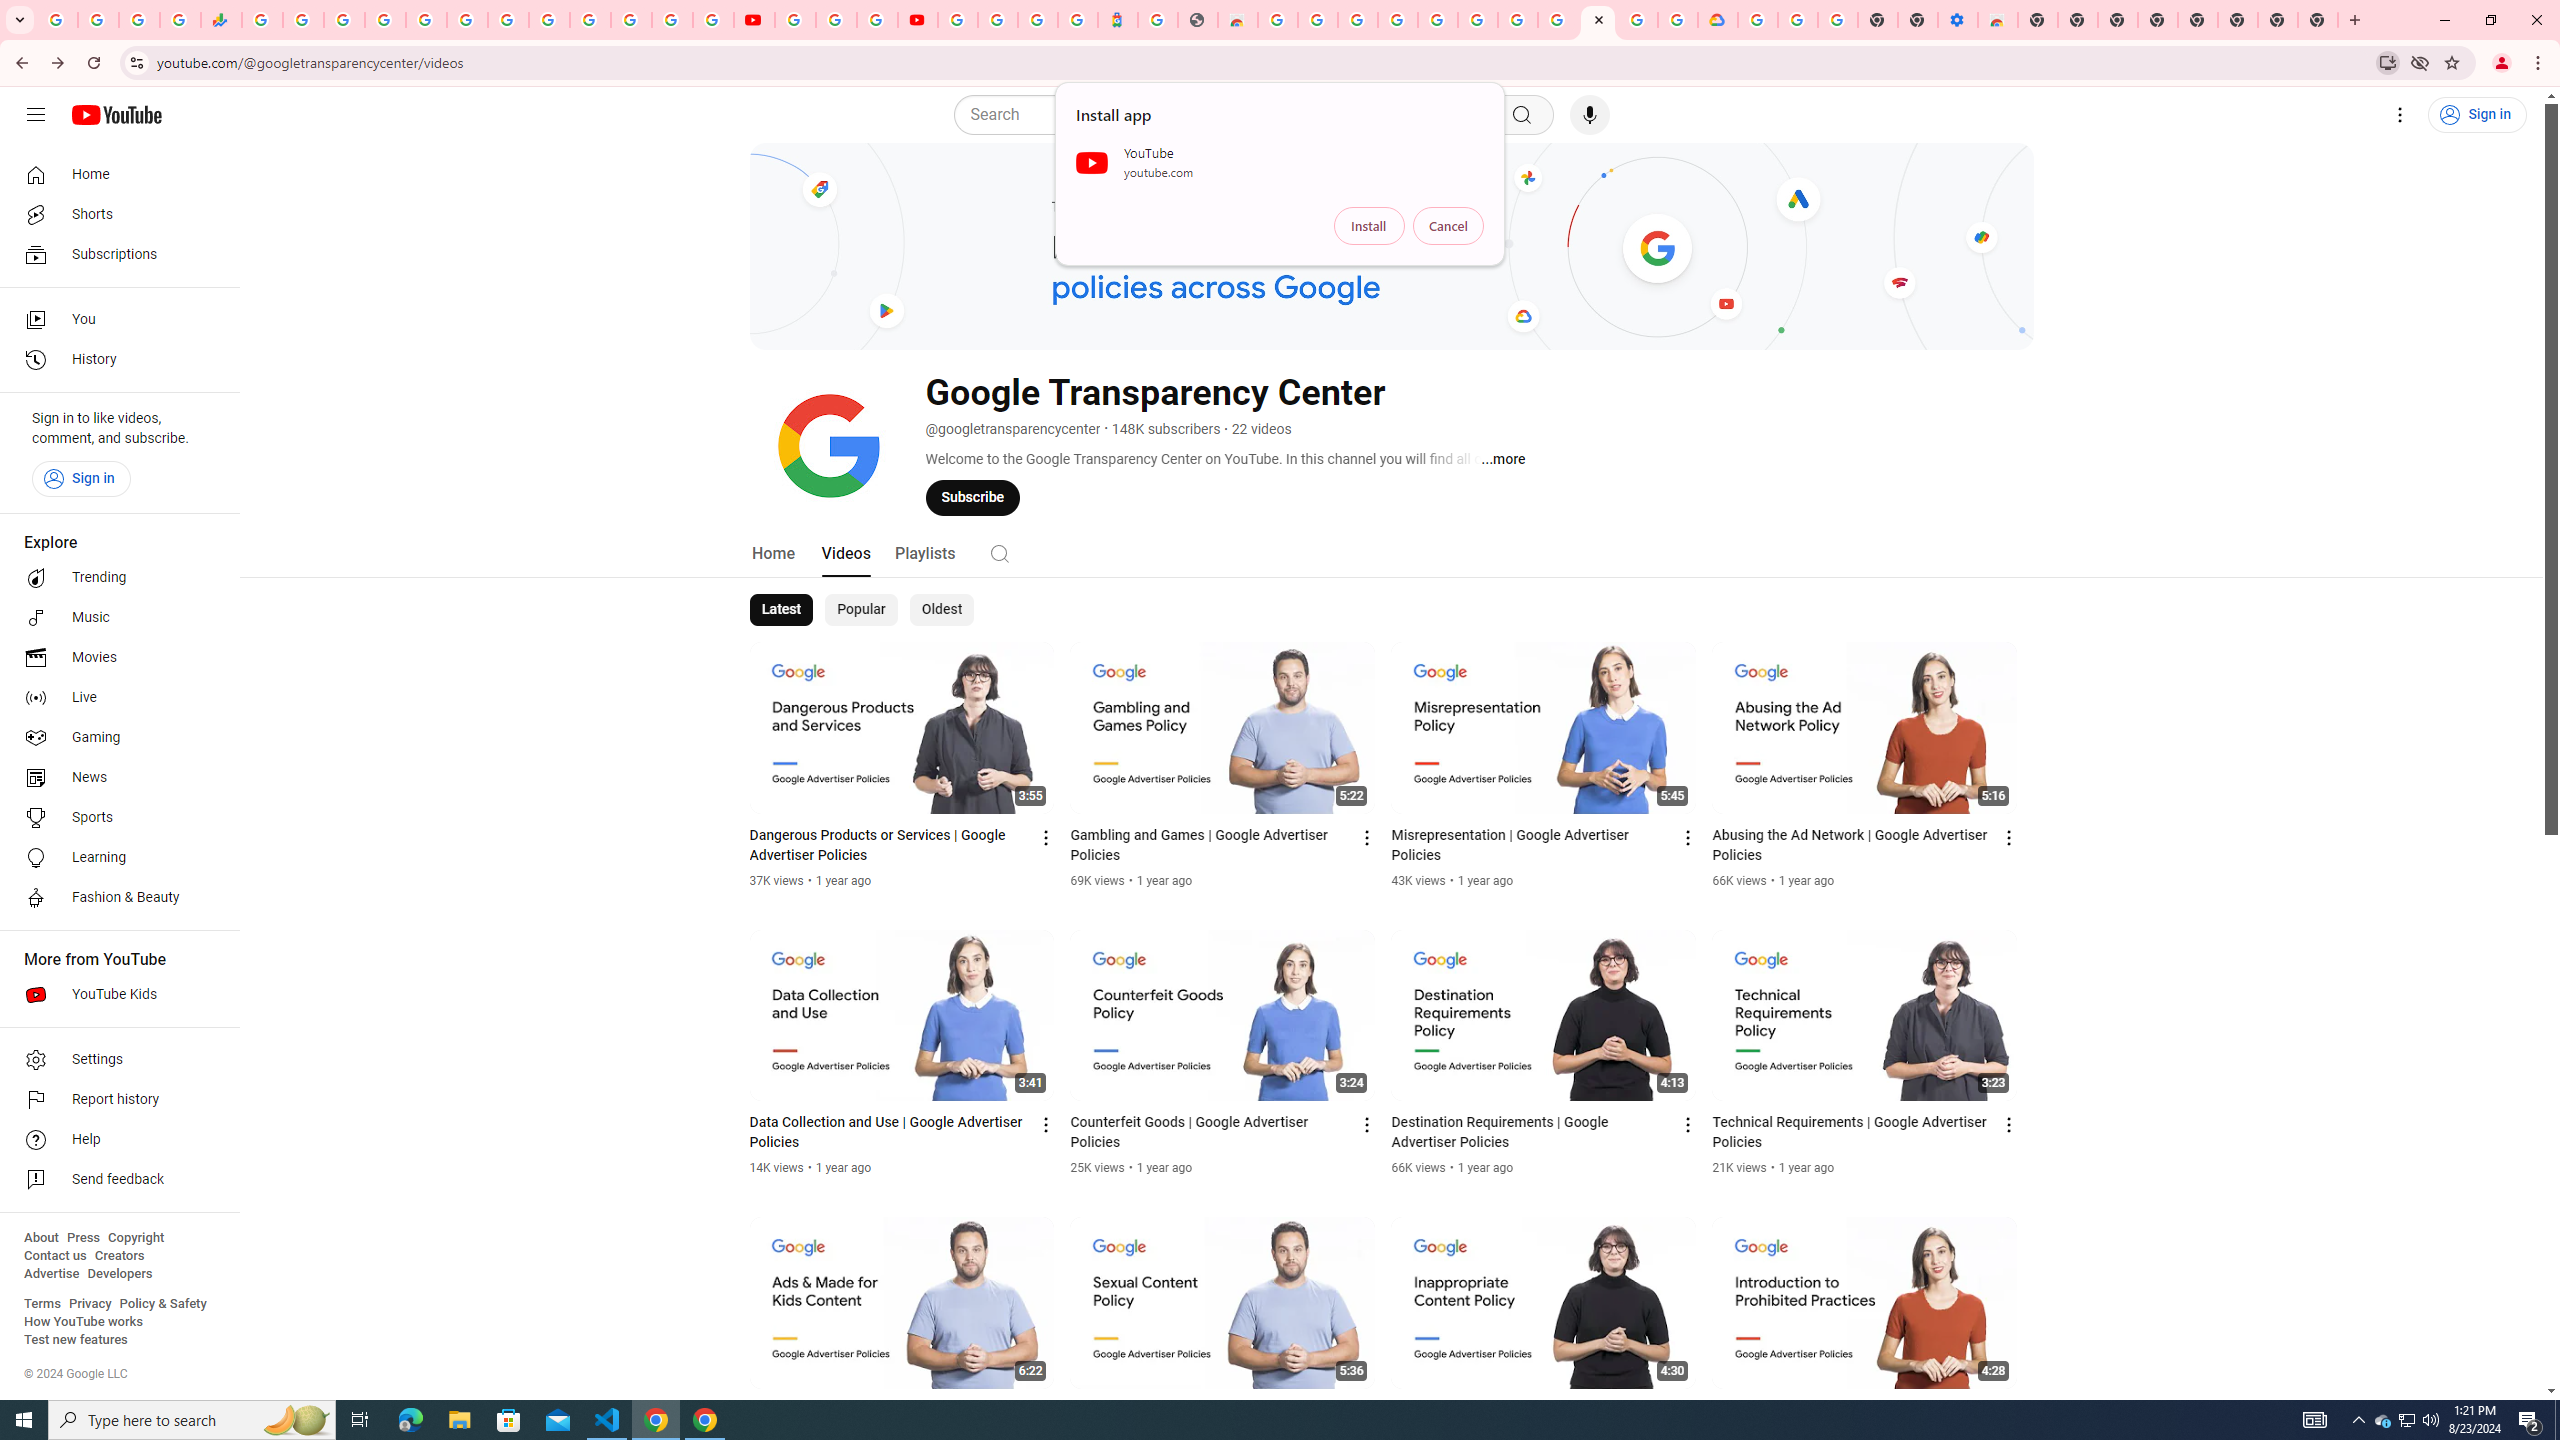  I want to click on Atour Hotel - Google hotels, so click(1117, 20).